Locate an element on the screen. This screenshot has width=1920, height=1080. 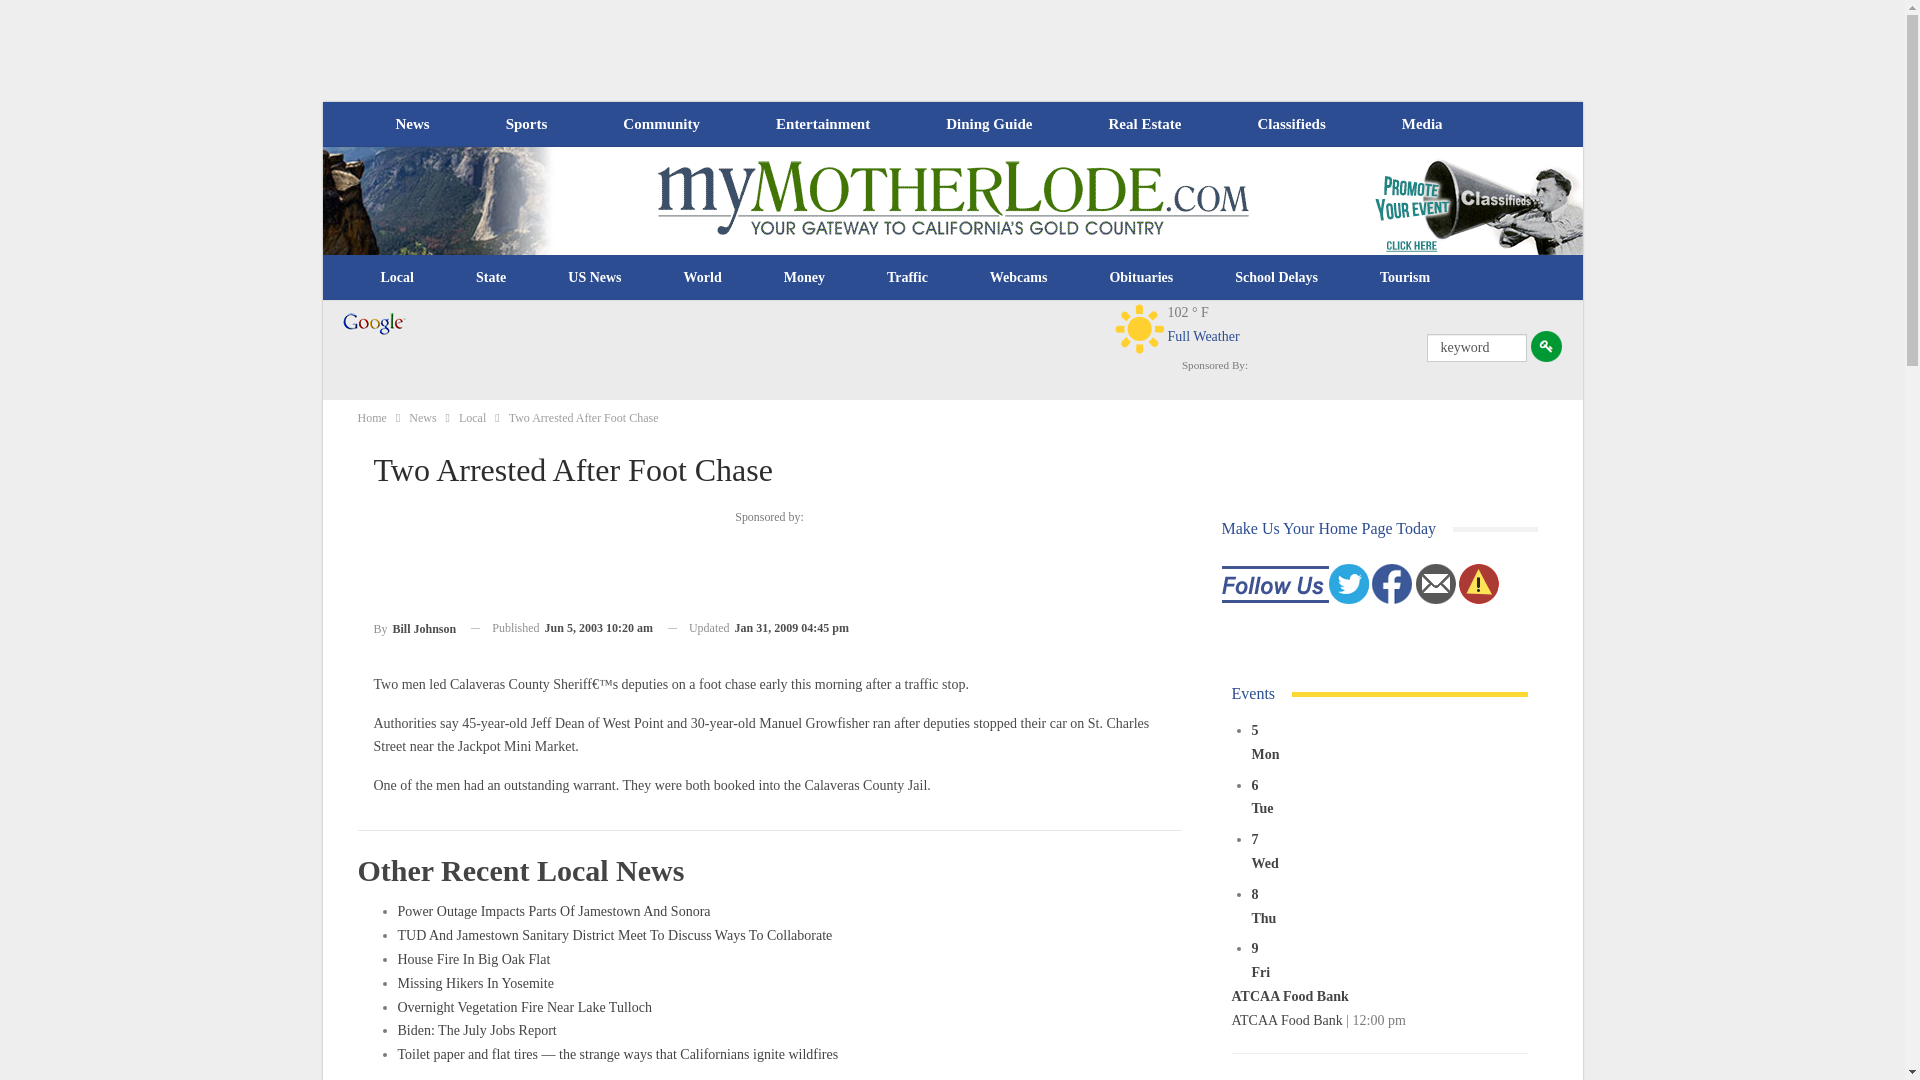
Entertainment is located at coordinates (823, 124).